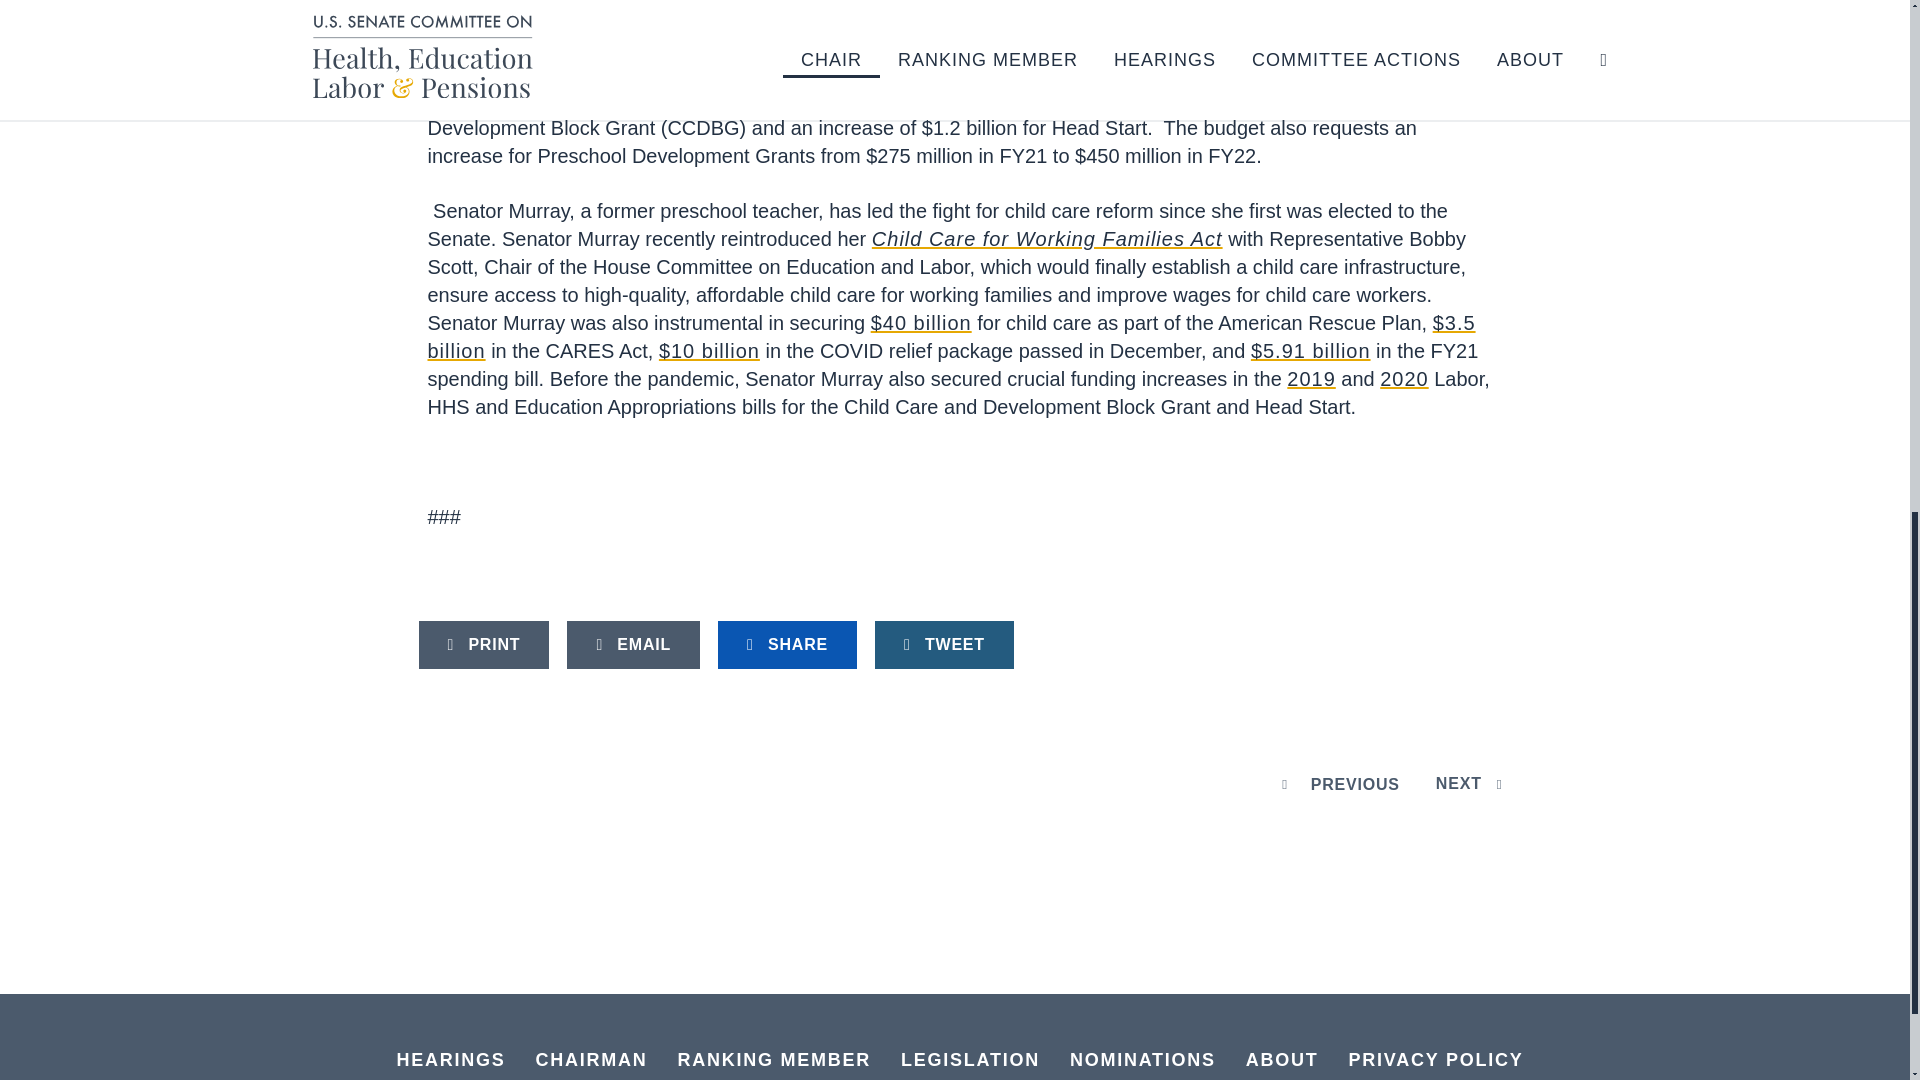 The height and width of the screenshot is (1080, 1920). What do you see at coordinates (1310, 378) in the screenshot?
I see `2019` at bounding box center [1310, 378].